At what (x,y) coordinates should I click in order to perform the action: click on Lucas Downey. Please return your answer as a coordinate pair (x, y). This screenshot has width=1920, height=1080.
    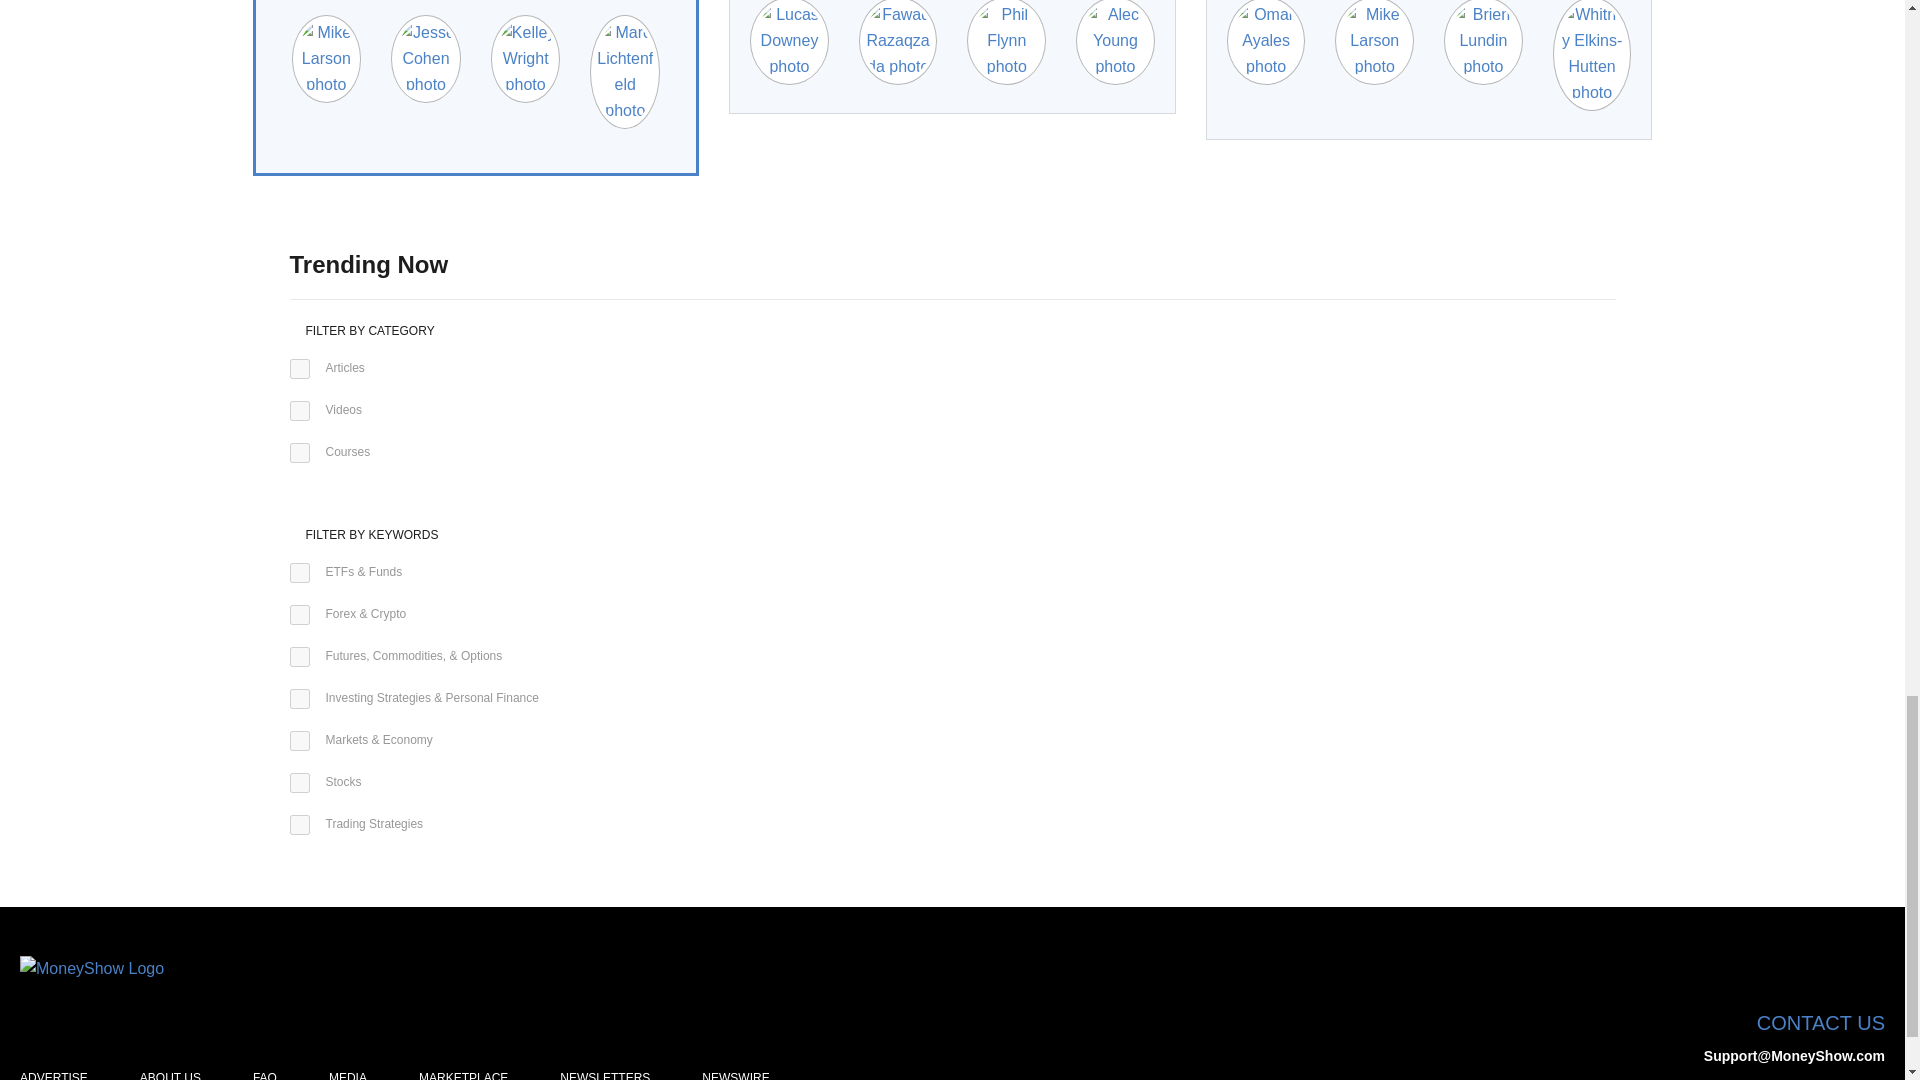
    Looking at the image, I should click on (790, 39).